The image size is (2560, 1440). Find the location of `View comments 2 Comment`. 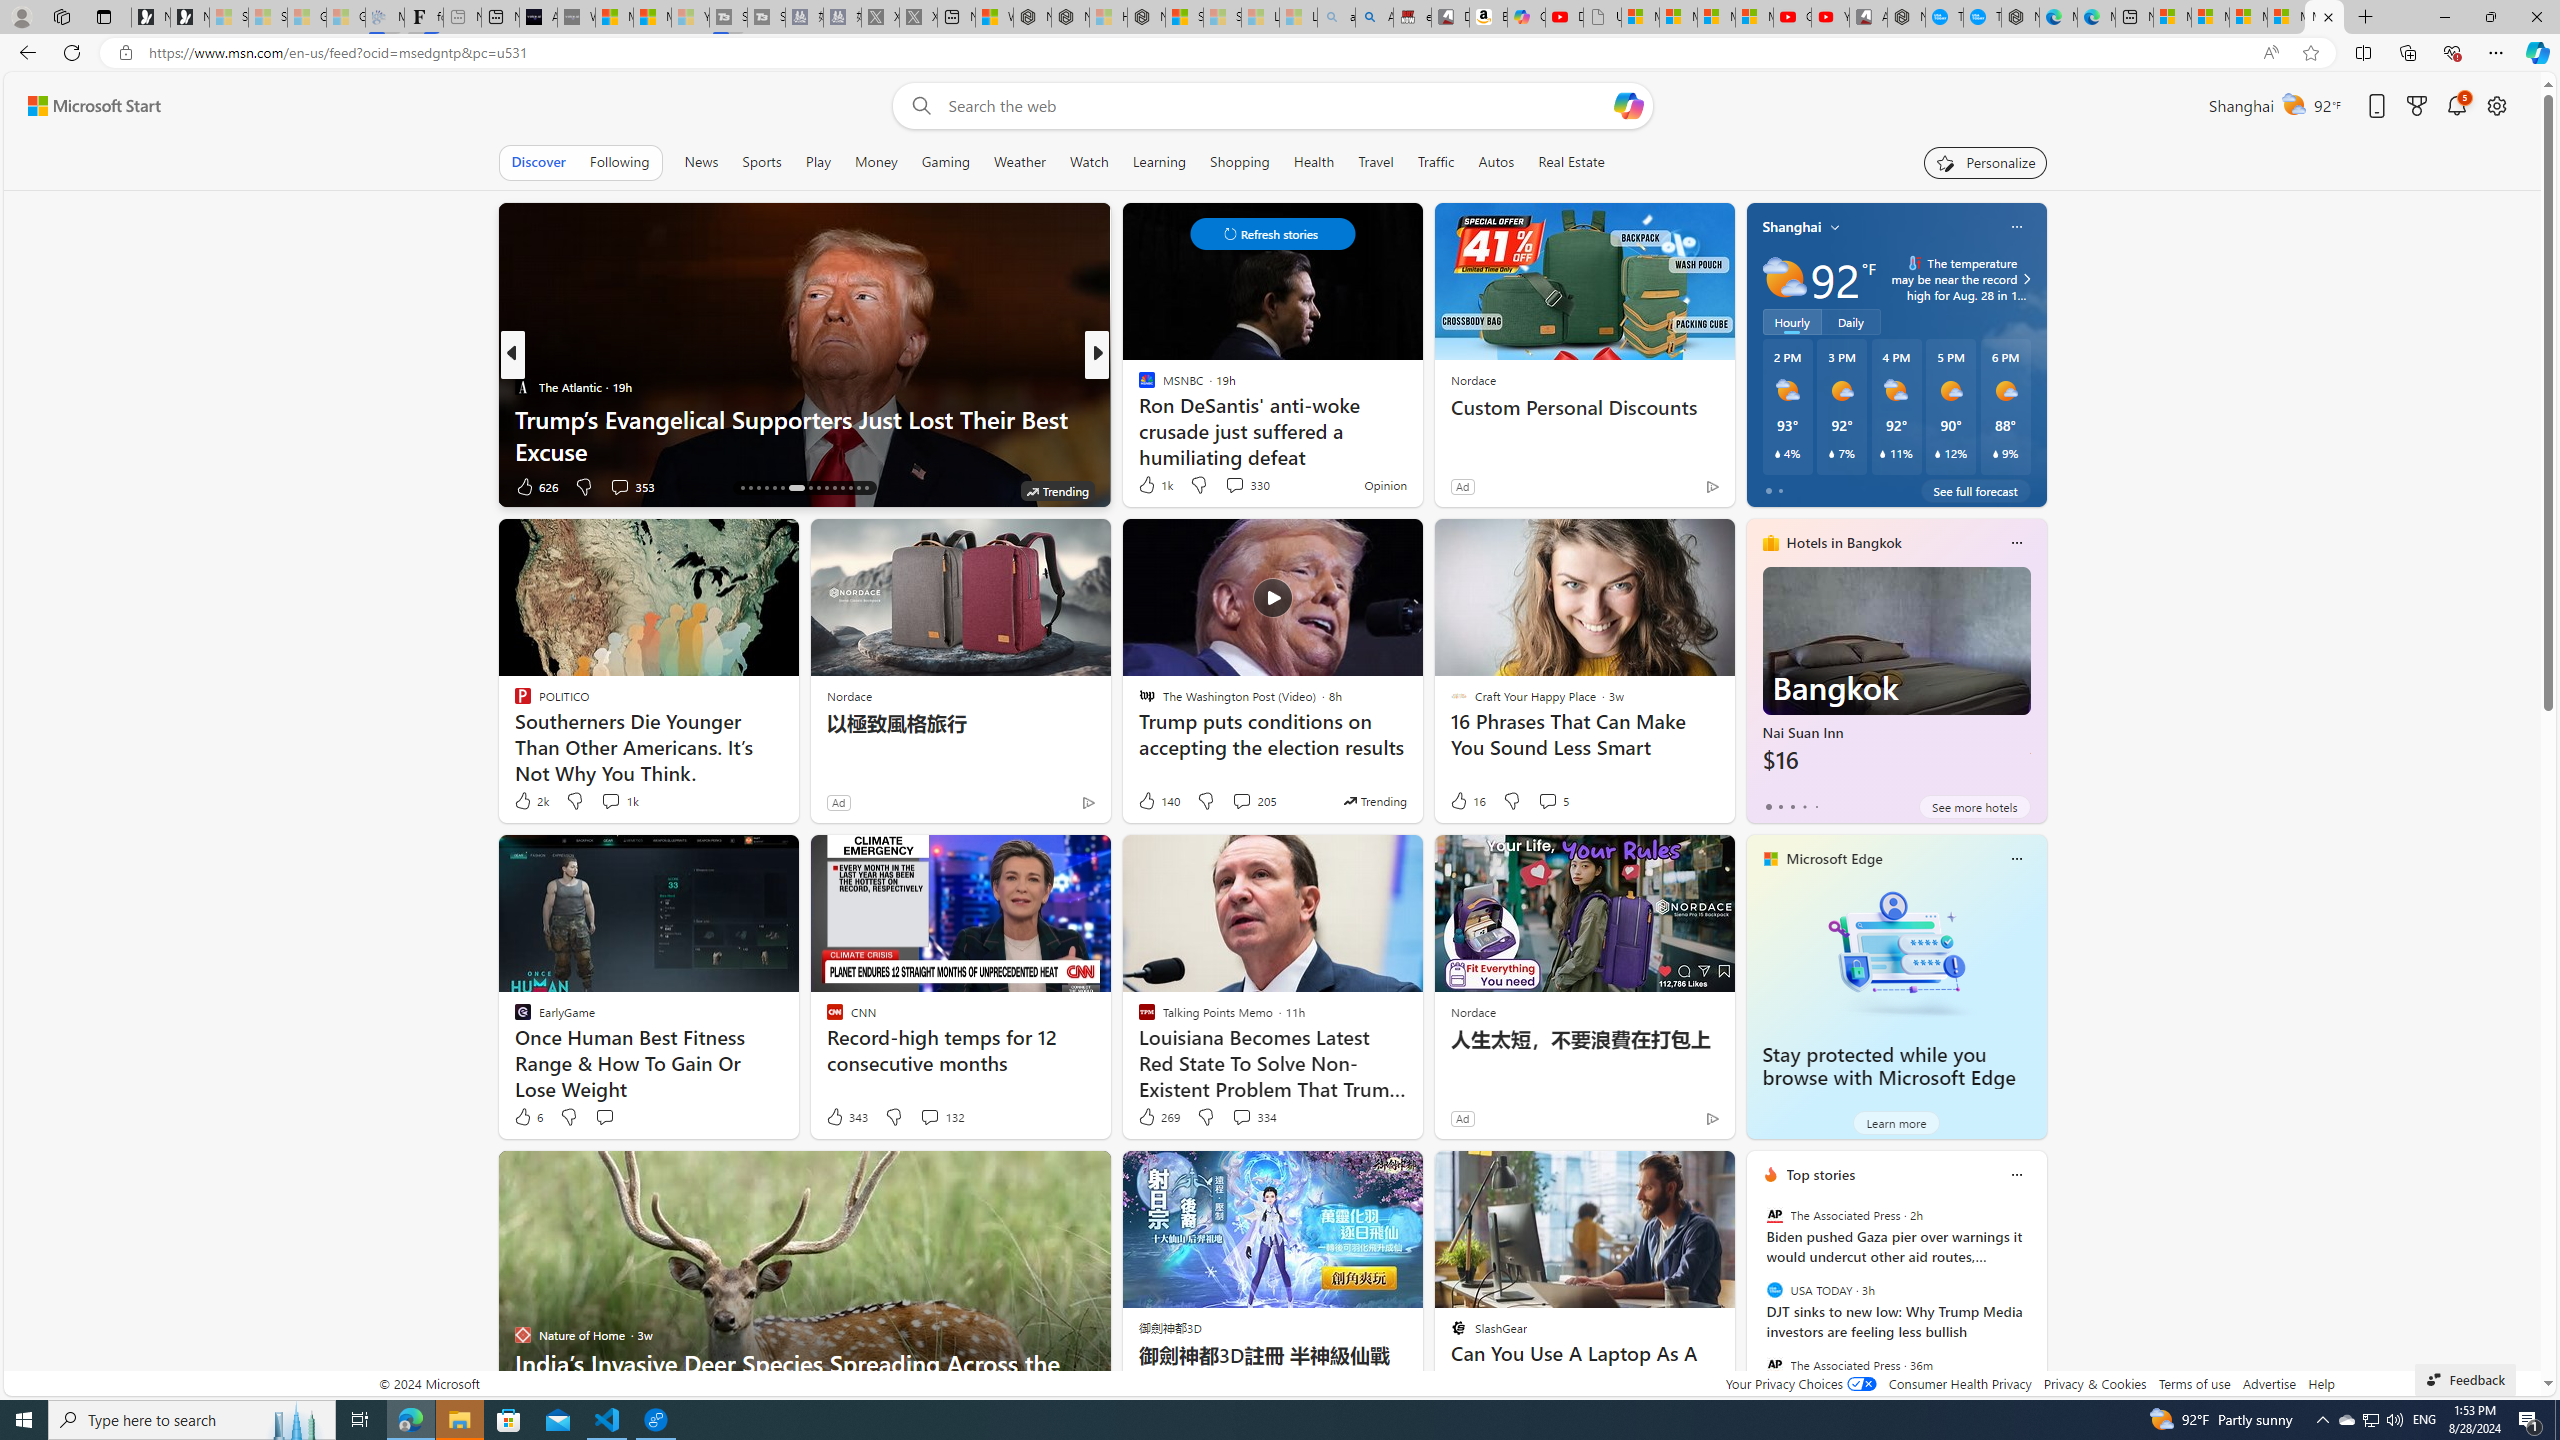

View comments 2 Comment is located at coordinates (1234, 486).